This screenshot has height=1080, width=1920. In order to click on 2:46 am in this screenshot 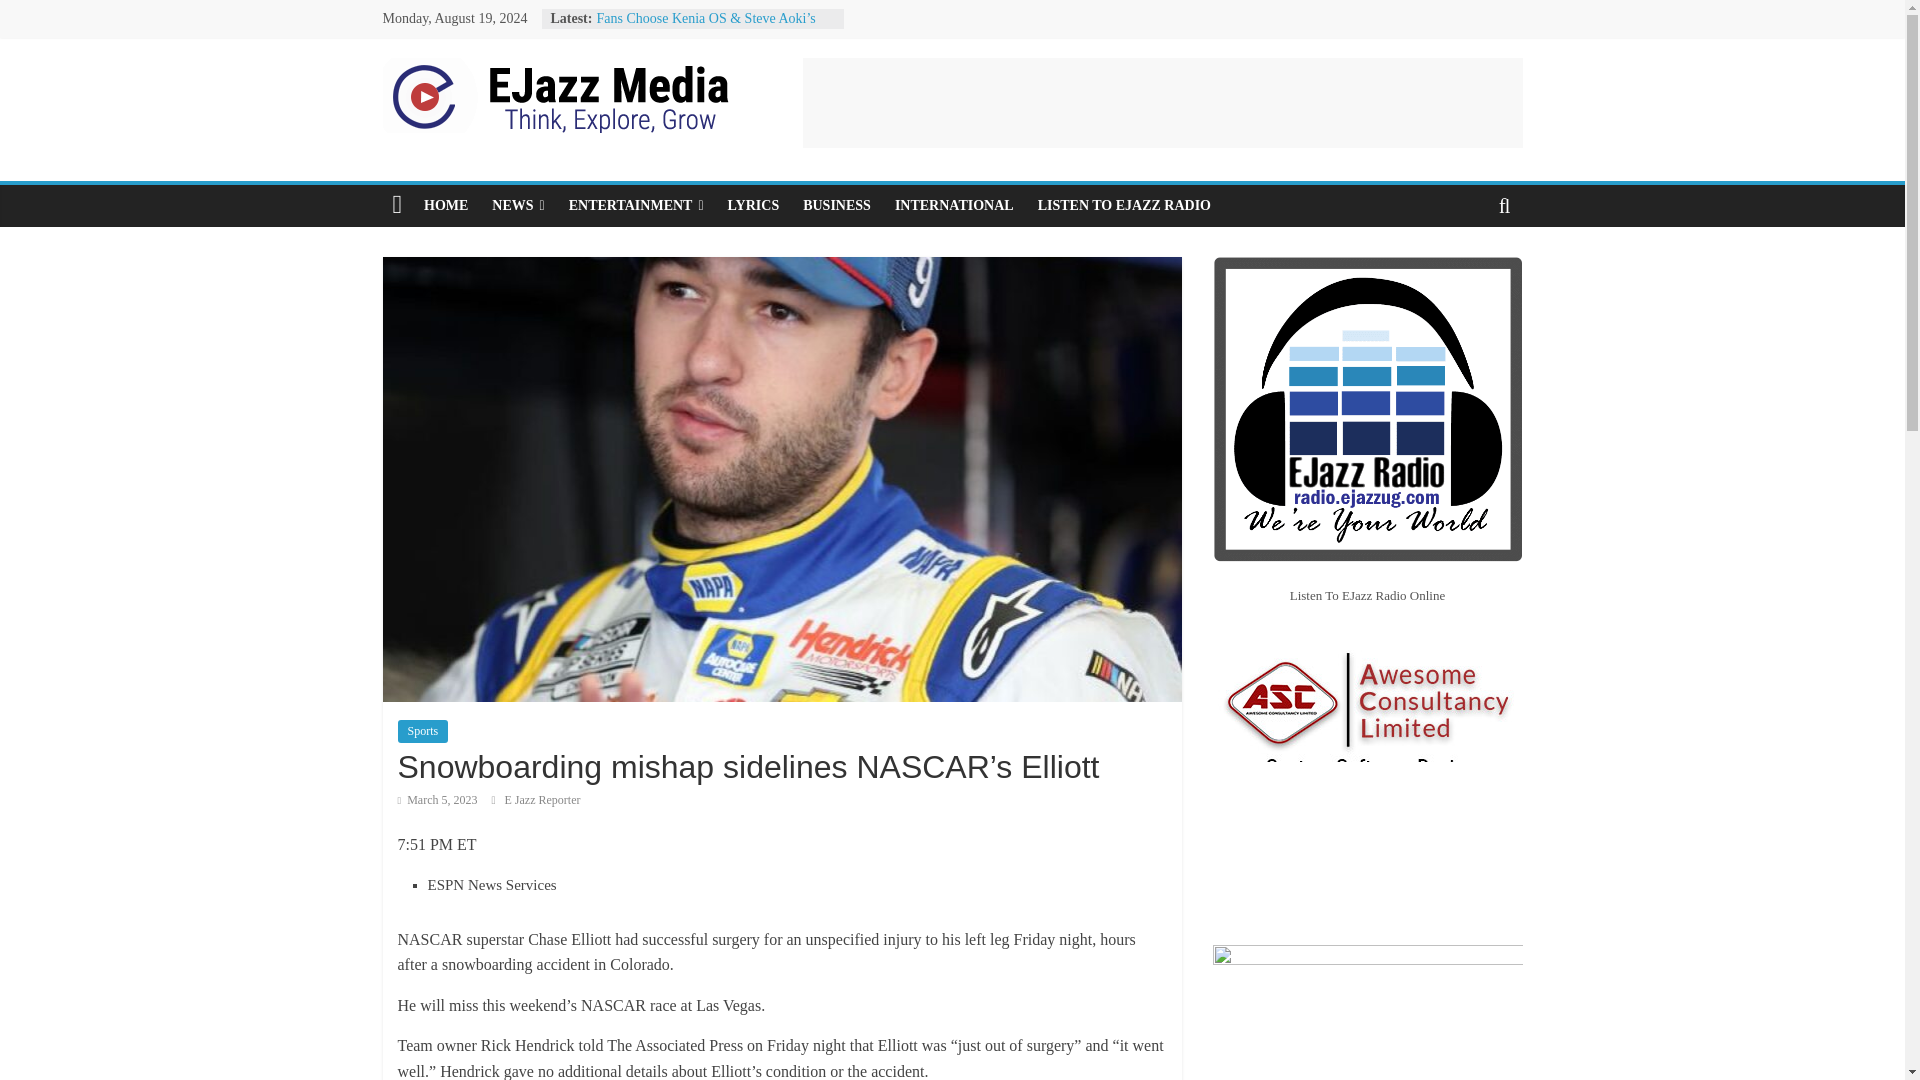, I will do `click(438, 799)`.